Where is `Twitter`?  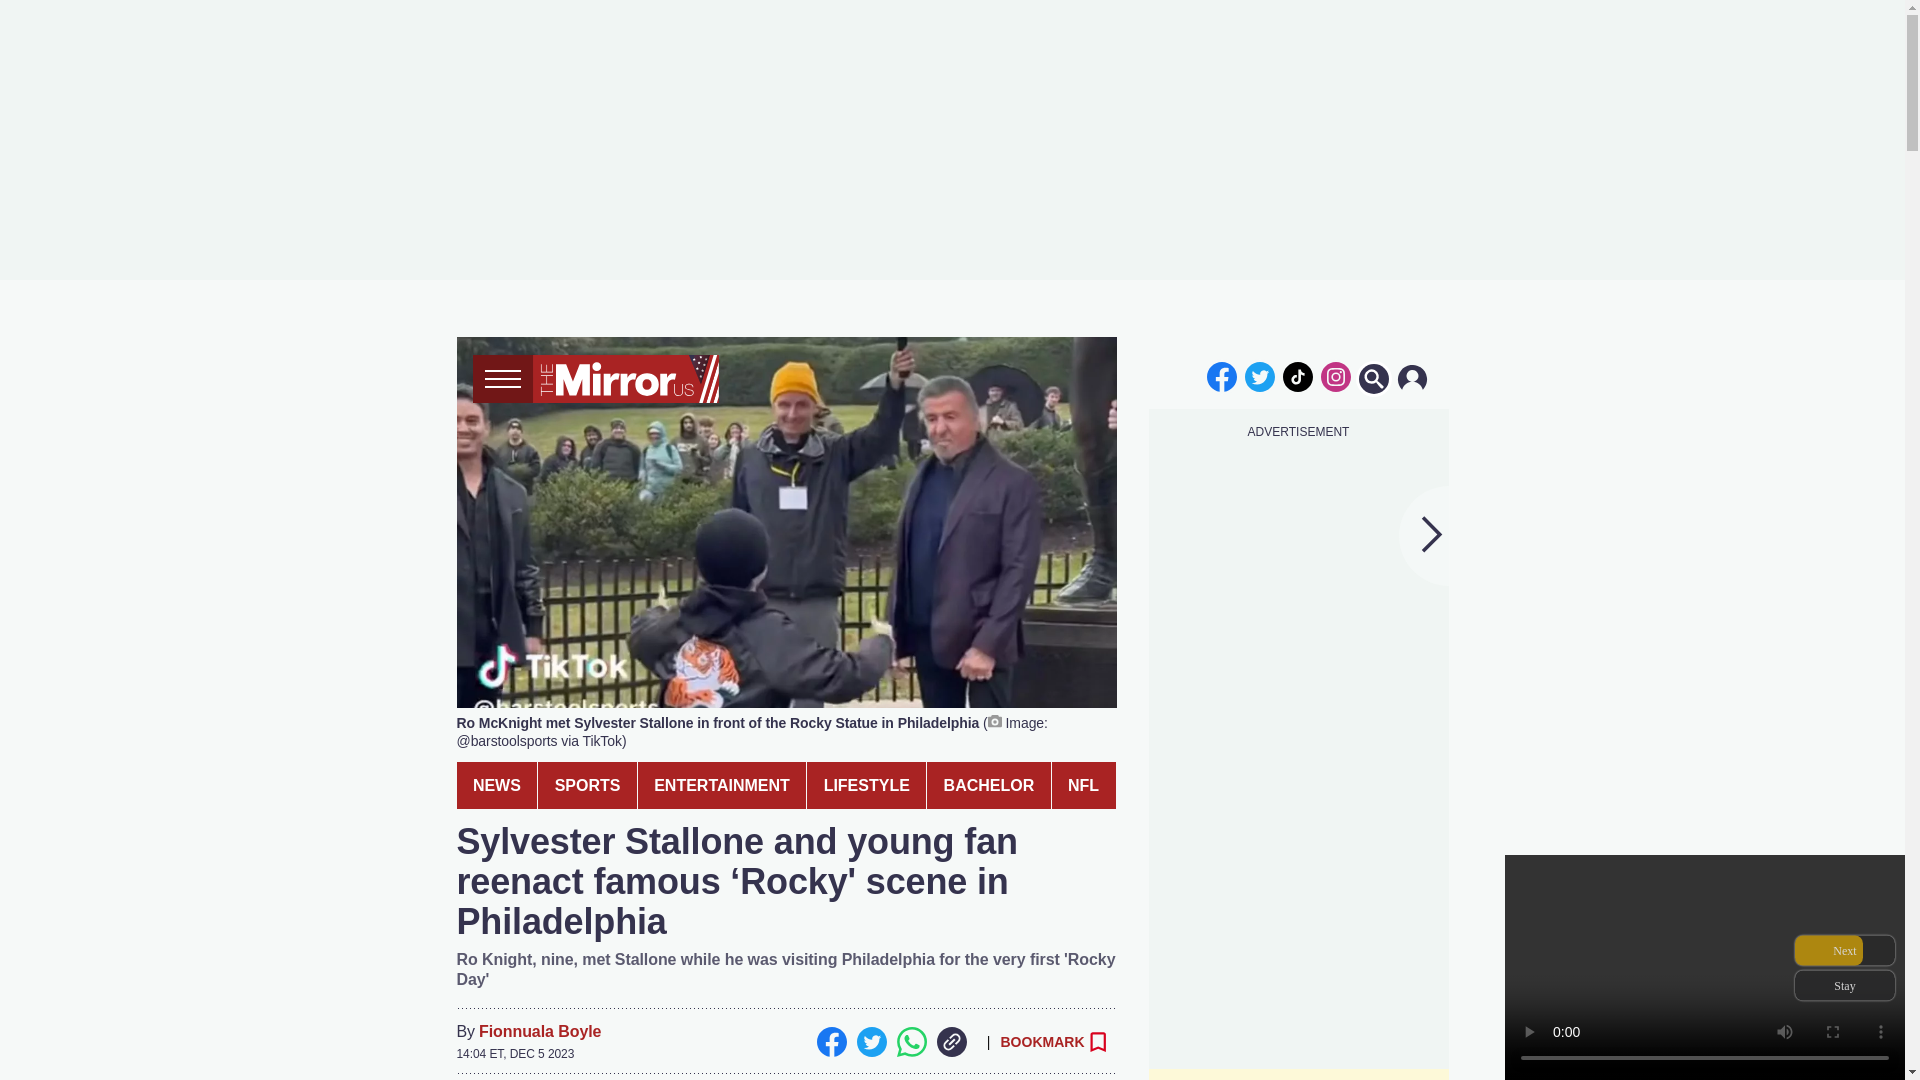 Twitter is located at coordinates (870, 1042).